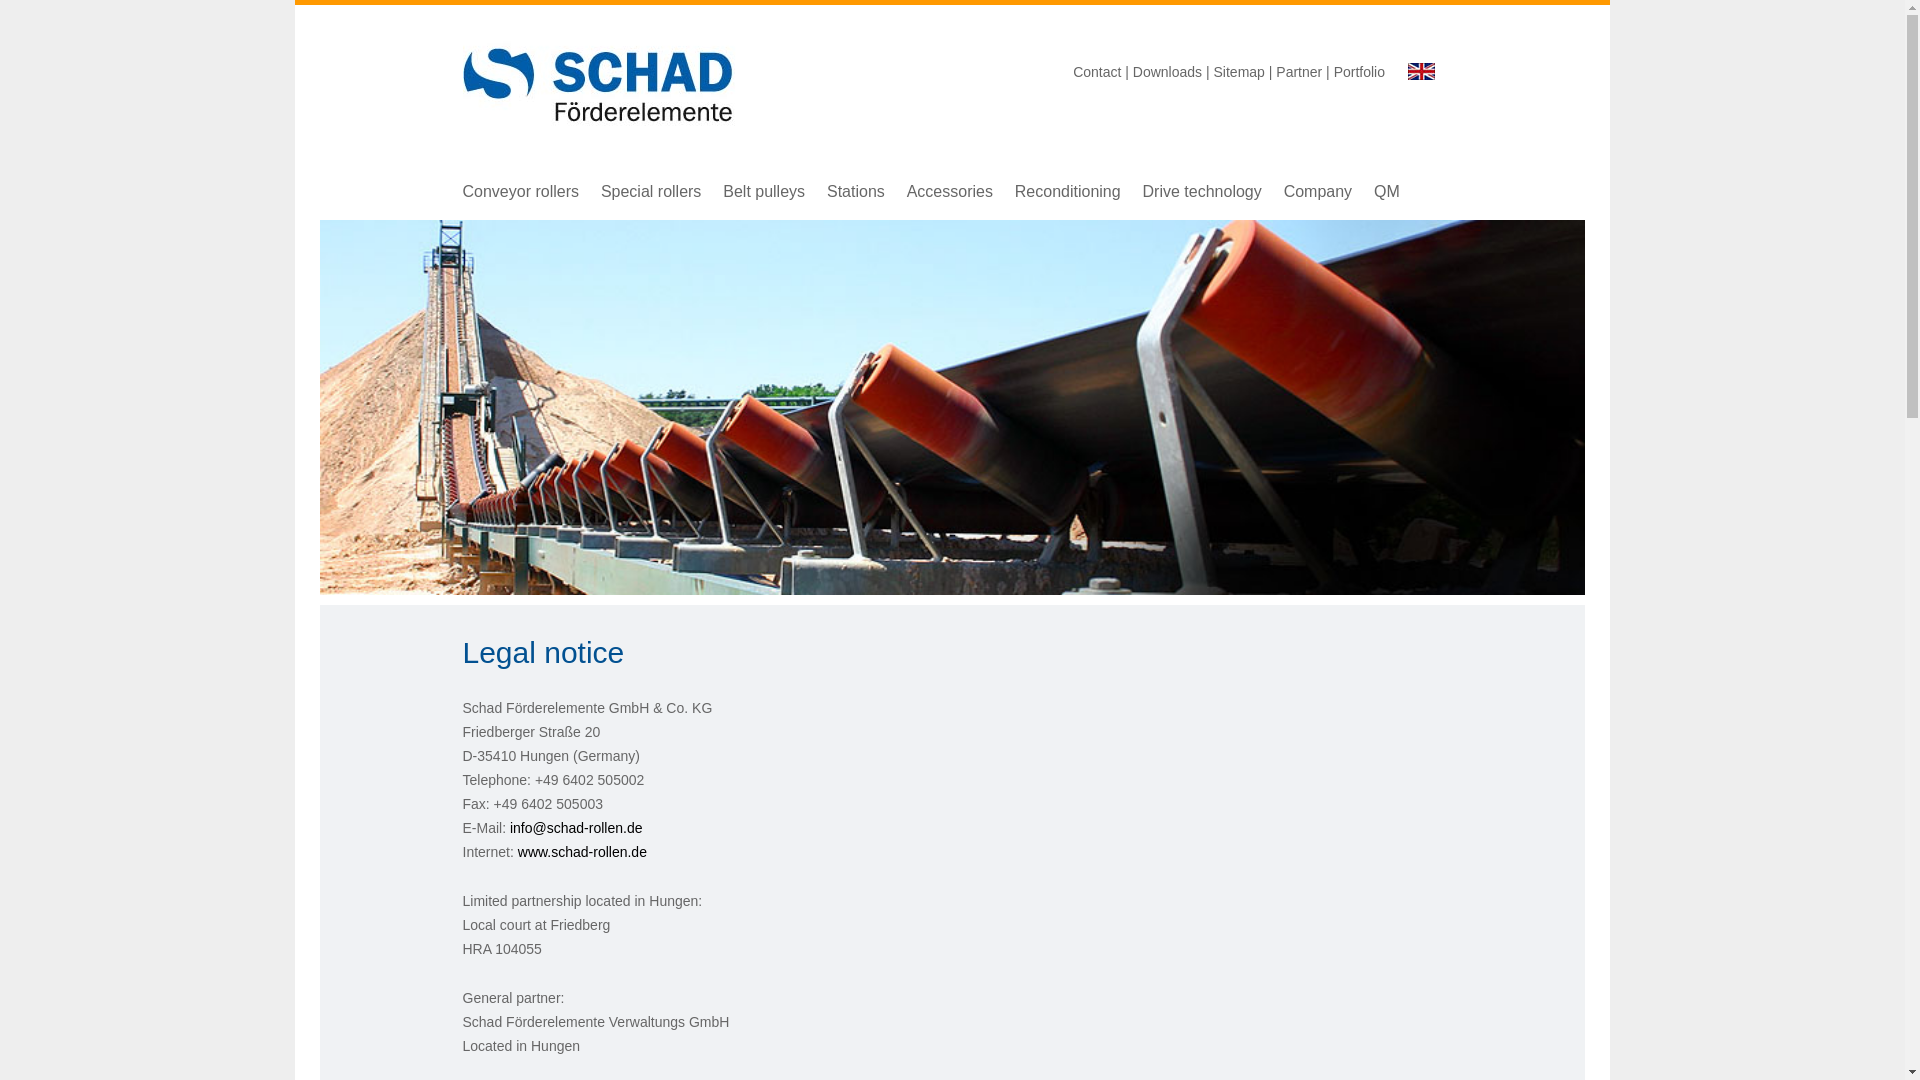 Image resolution: width=1920 pixels, height=1080 pixels. Describe the element at coordinates (520, 190) in the screenshot. I see `Conveyor rollers` at that location.